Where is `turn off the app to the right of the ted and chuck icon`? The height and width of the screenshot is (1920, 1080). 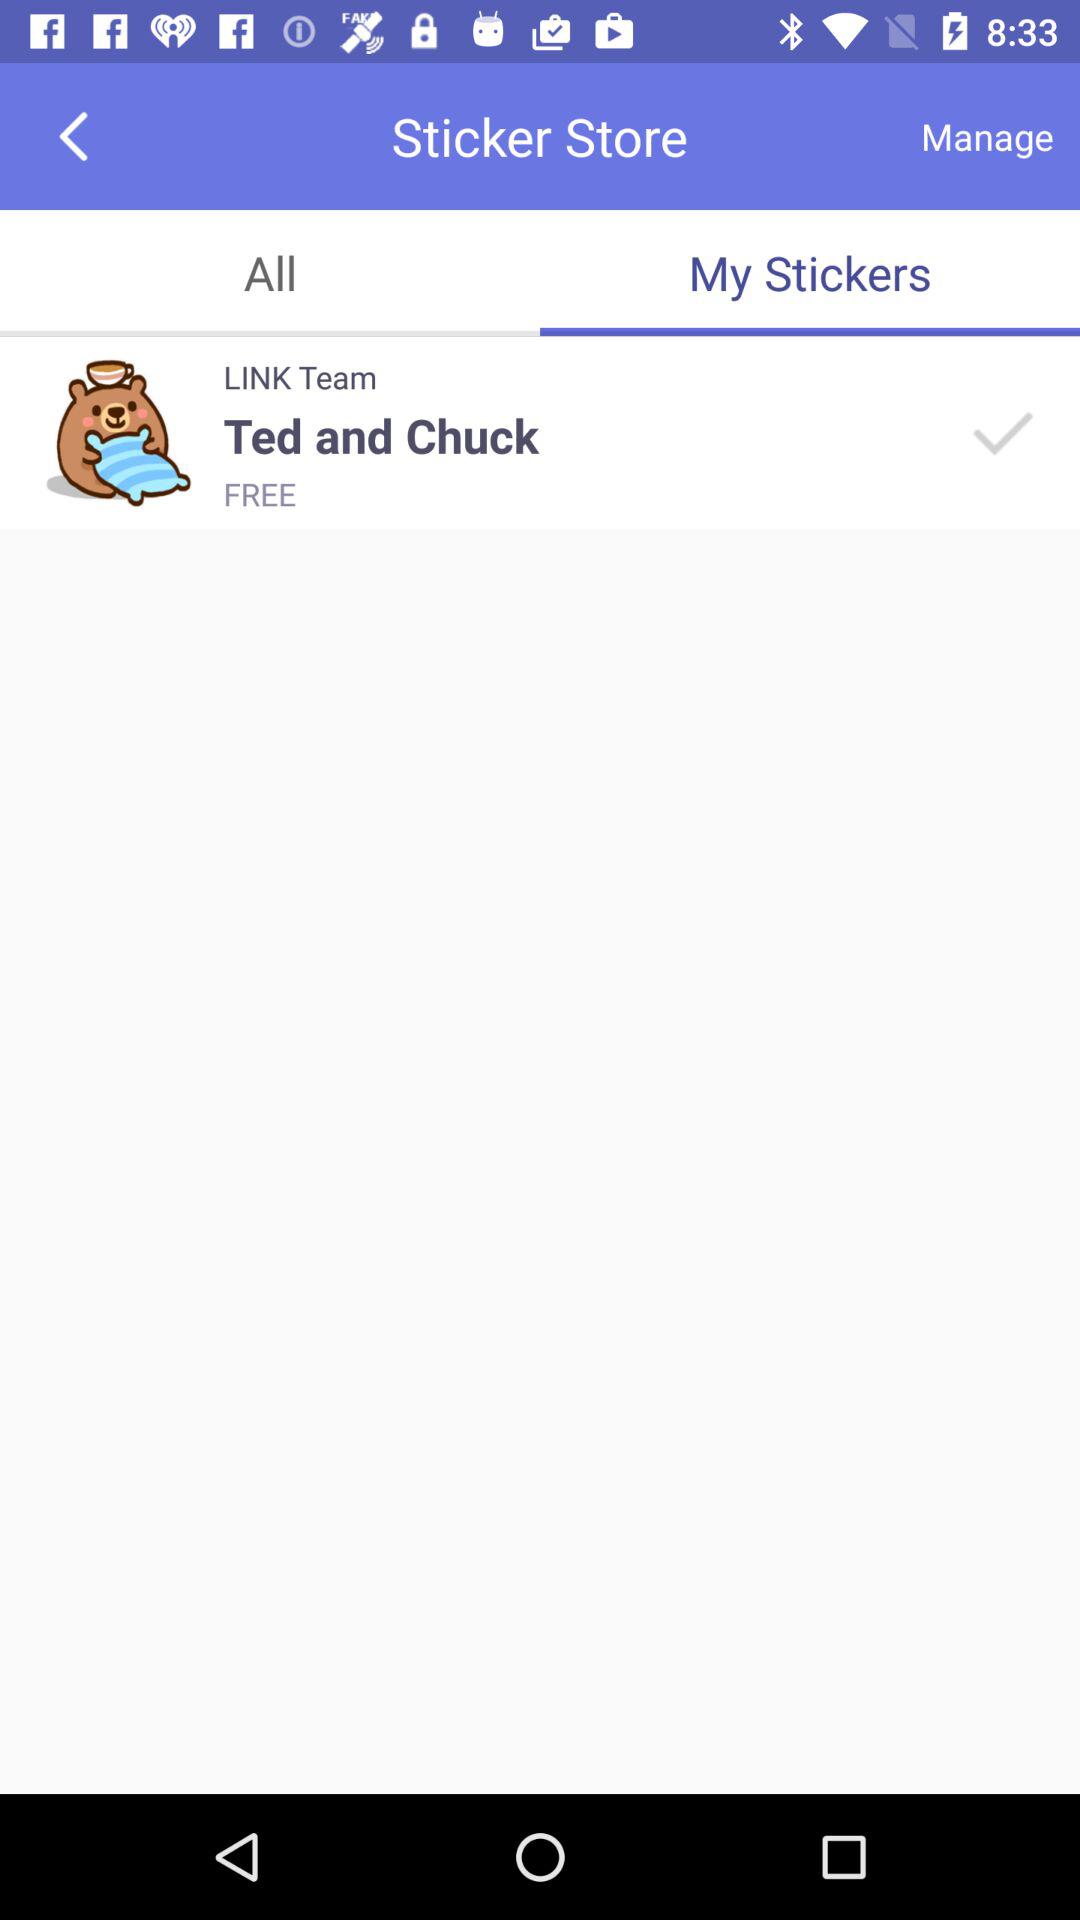 turn off the app to the right of the ted and chuck icon is located at coordinates (1000, 432).